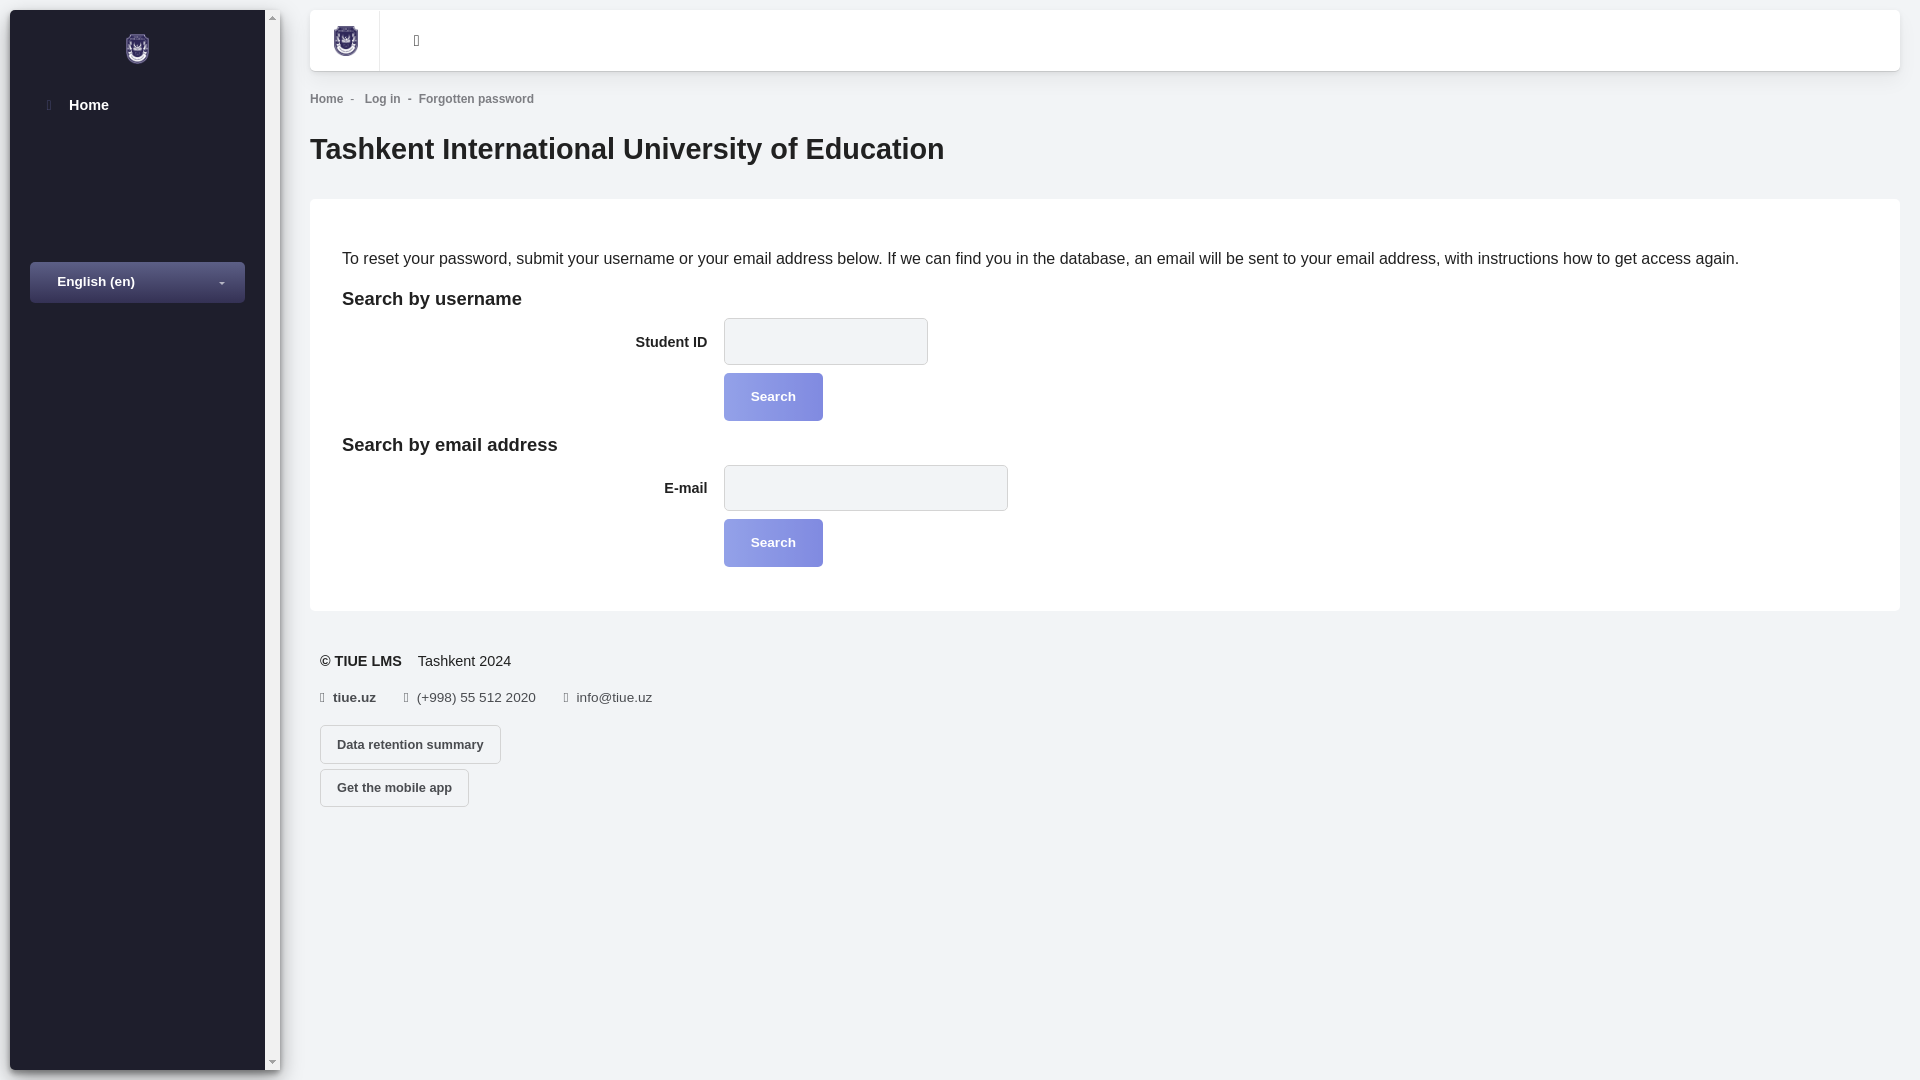 This screenshot has width=1920, height=1080. I want to click on tiue.uz, so click(354, 698).